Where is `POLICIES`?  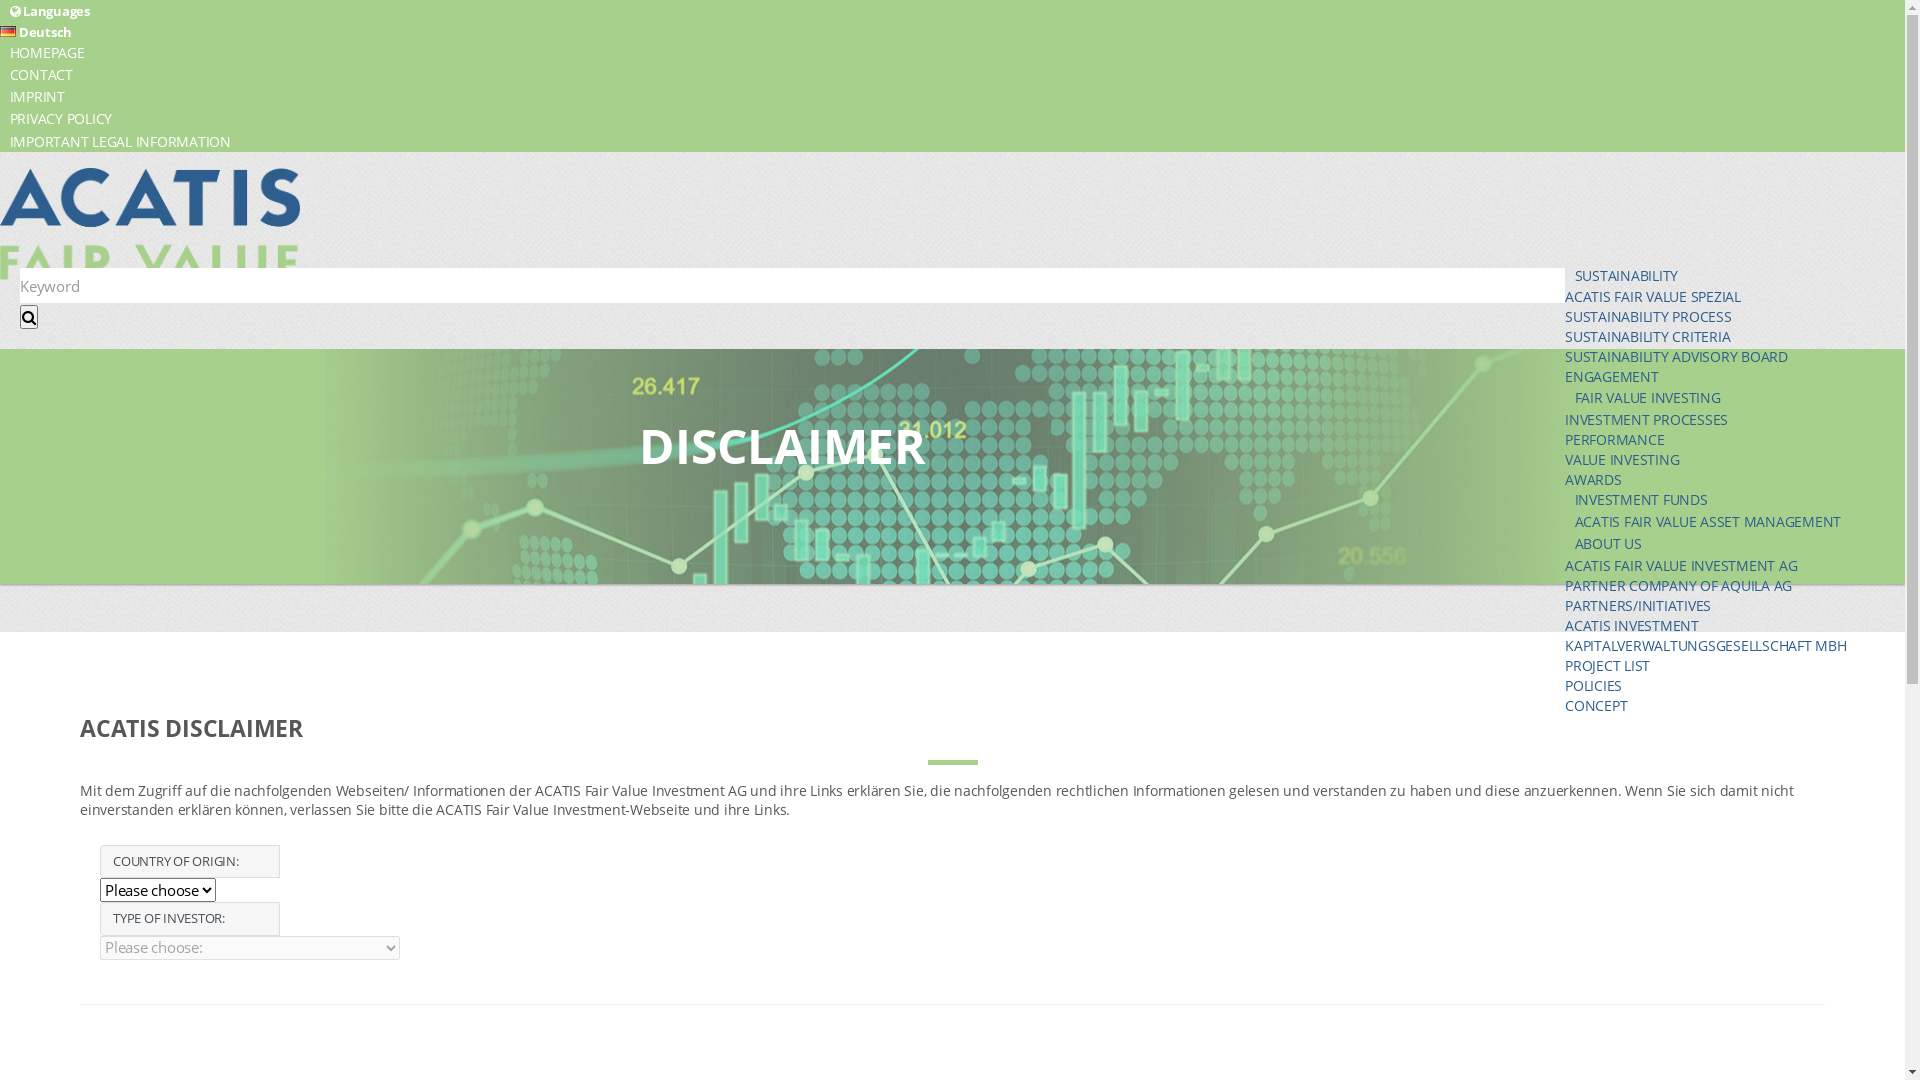 POLICIES is located at coordinates (1594, 686).